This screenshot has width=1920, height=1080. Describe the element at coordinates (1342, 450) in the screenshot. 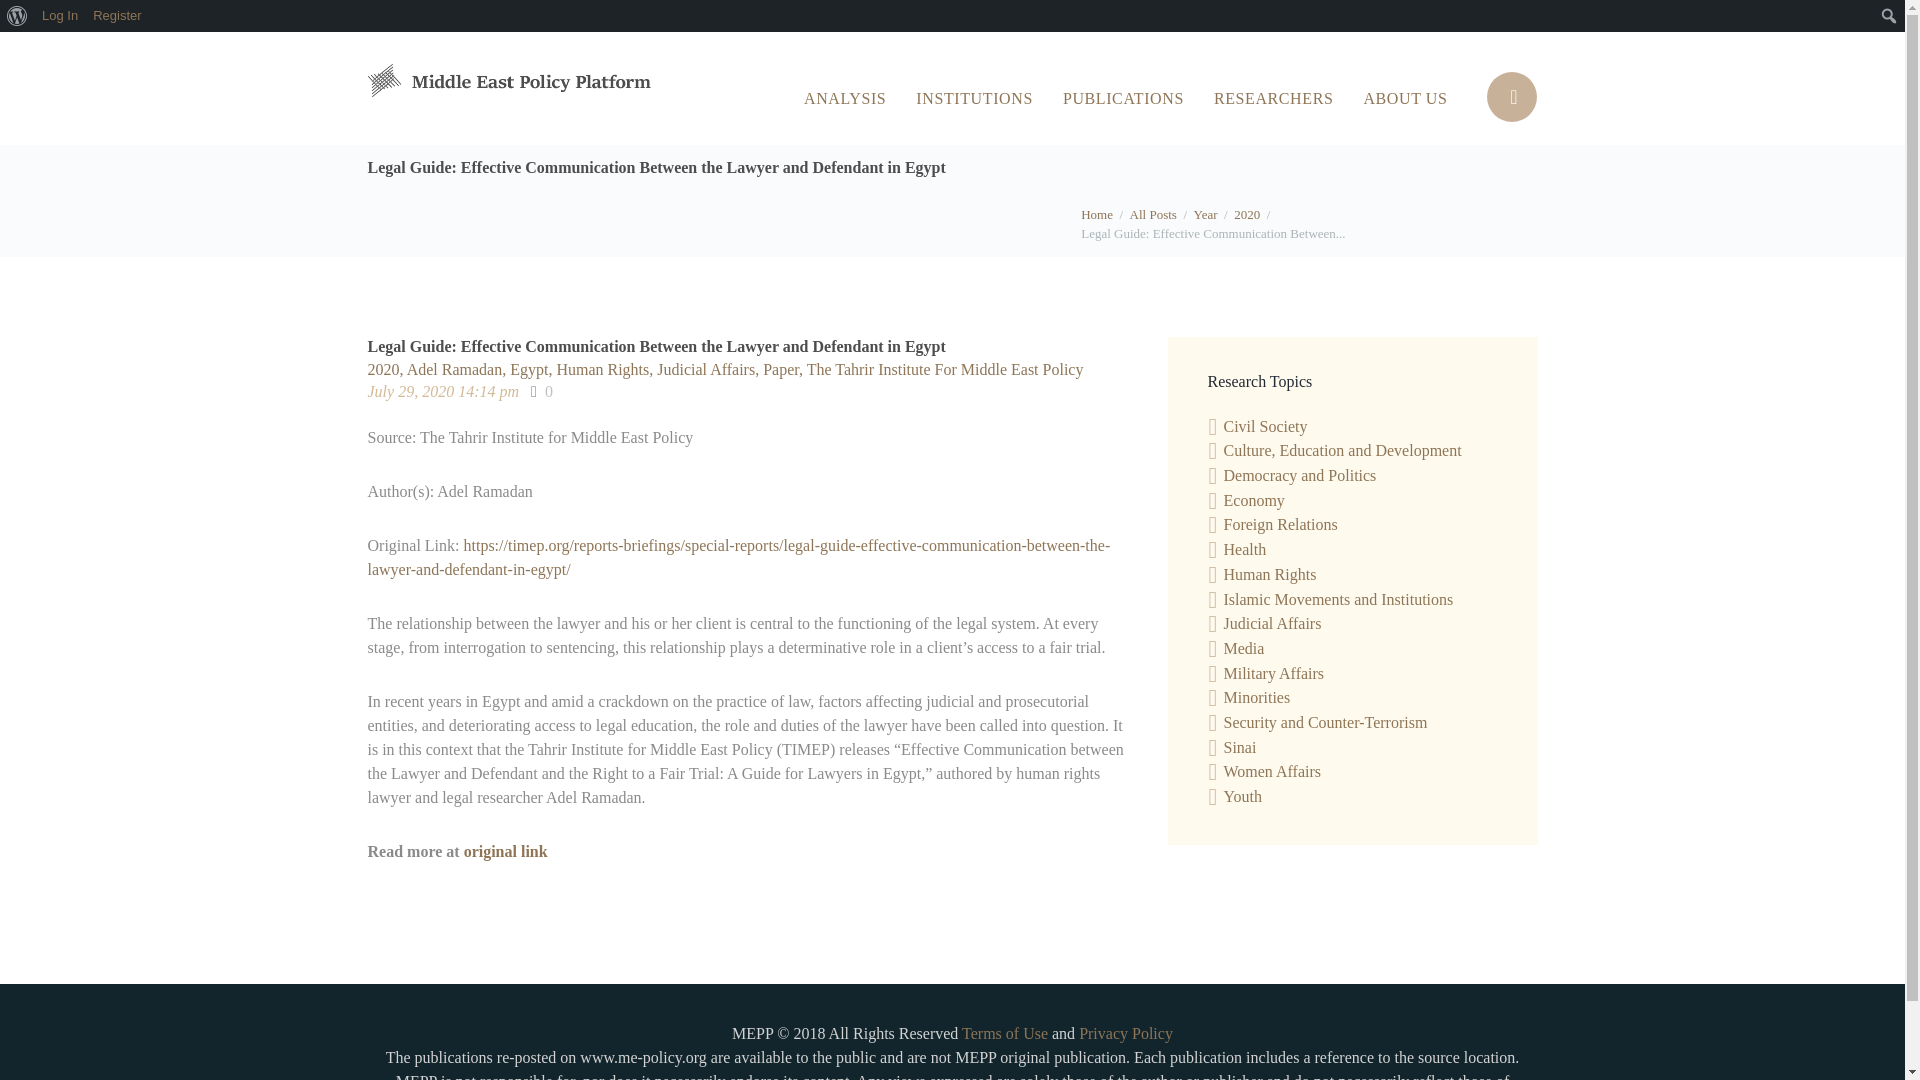

I see `Culture, Education and Development` at that location.